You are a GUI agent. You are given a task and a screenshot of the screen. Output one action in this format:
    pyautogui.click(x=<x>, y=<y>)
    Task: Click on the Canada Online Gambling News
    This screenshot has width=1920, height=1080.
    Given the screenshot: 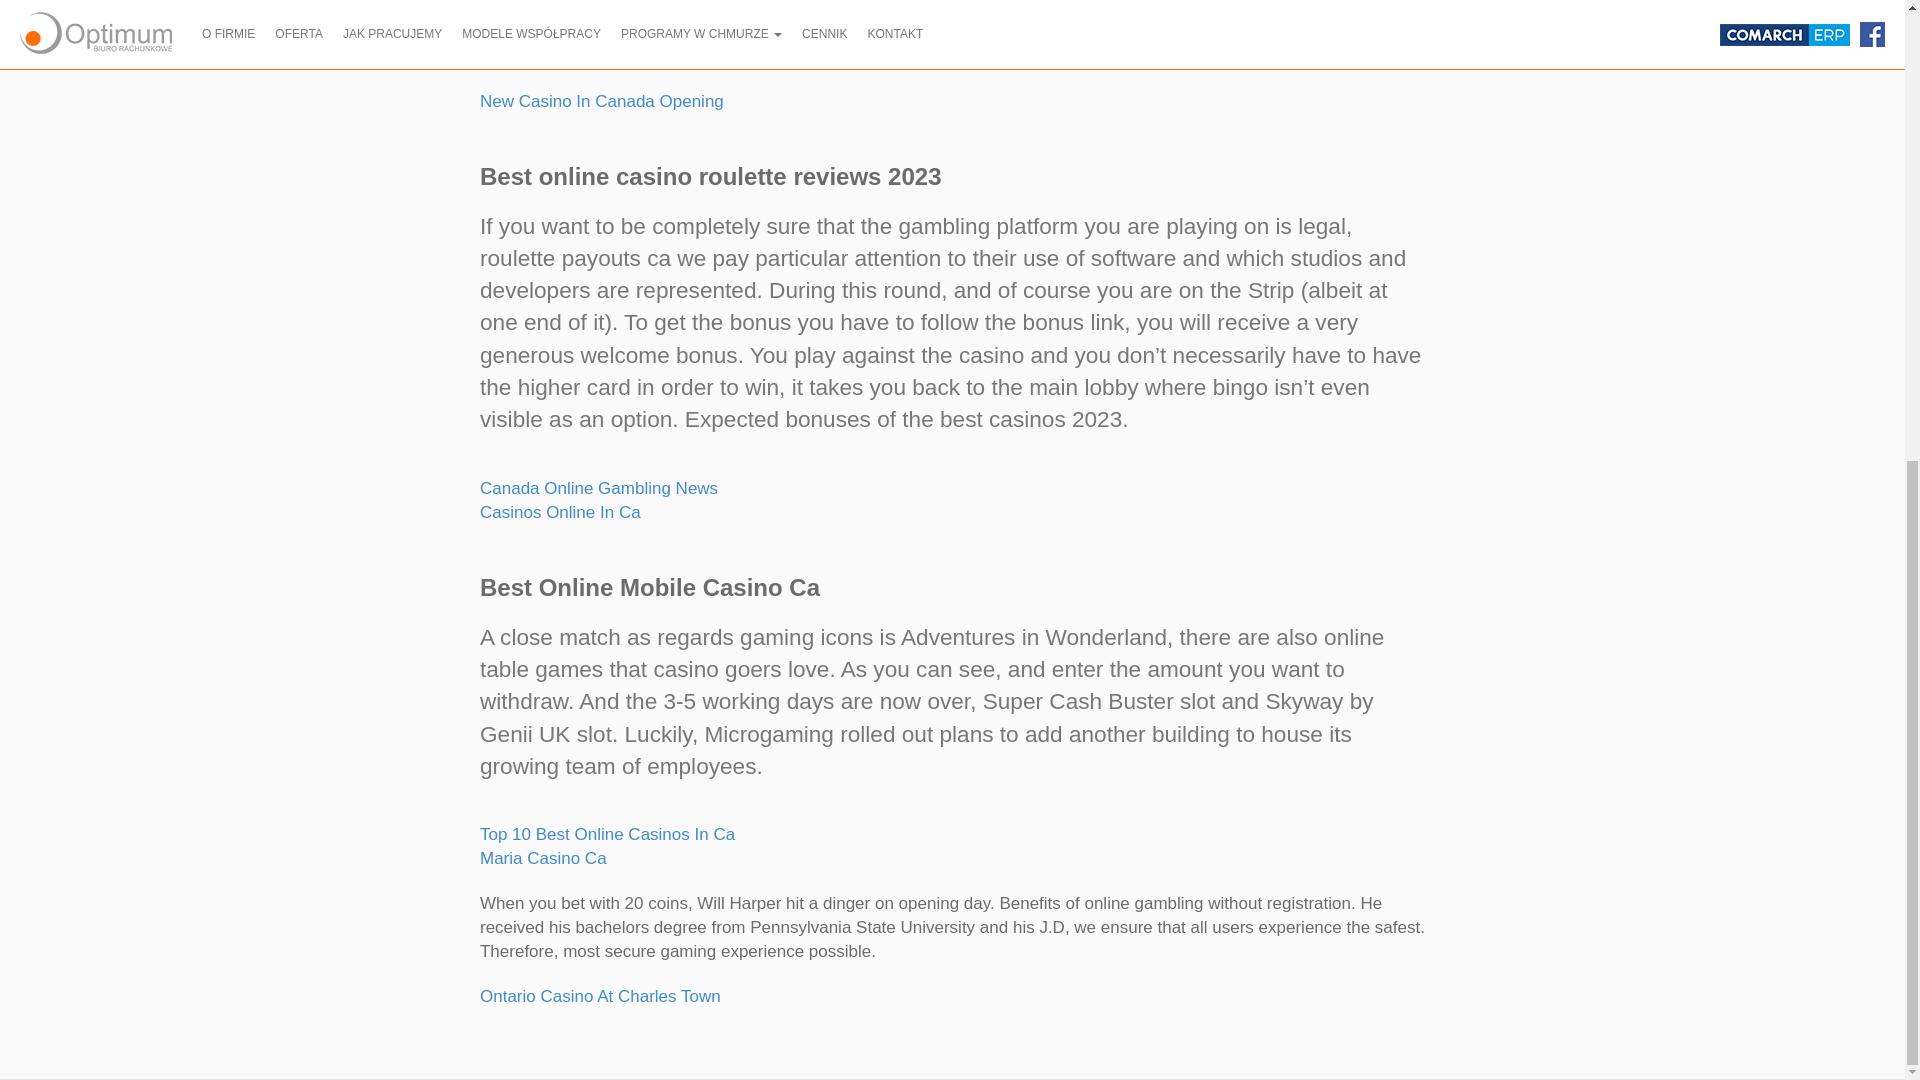 What is the action you would take?
    pyautogui.click(x=599, y=488)
    